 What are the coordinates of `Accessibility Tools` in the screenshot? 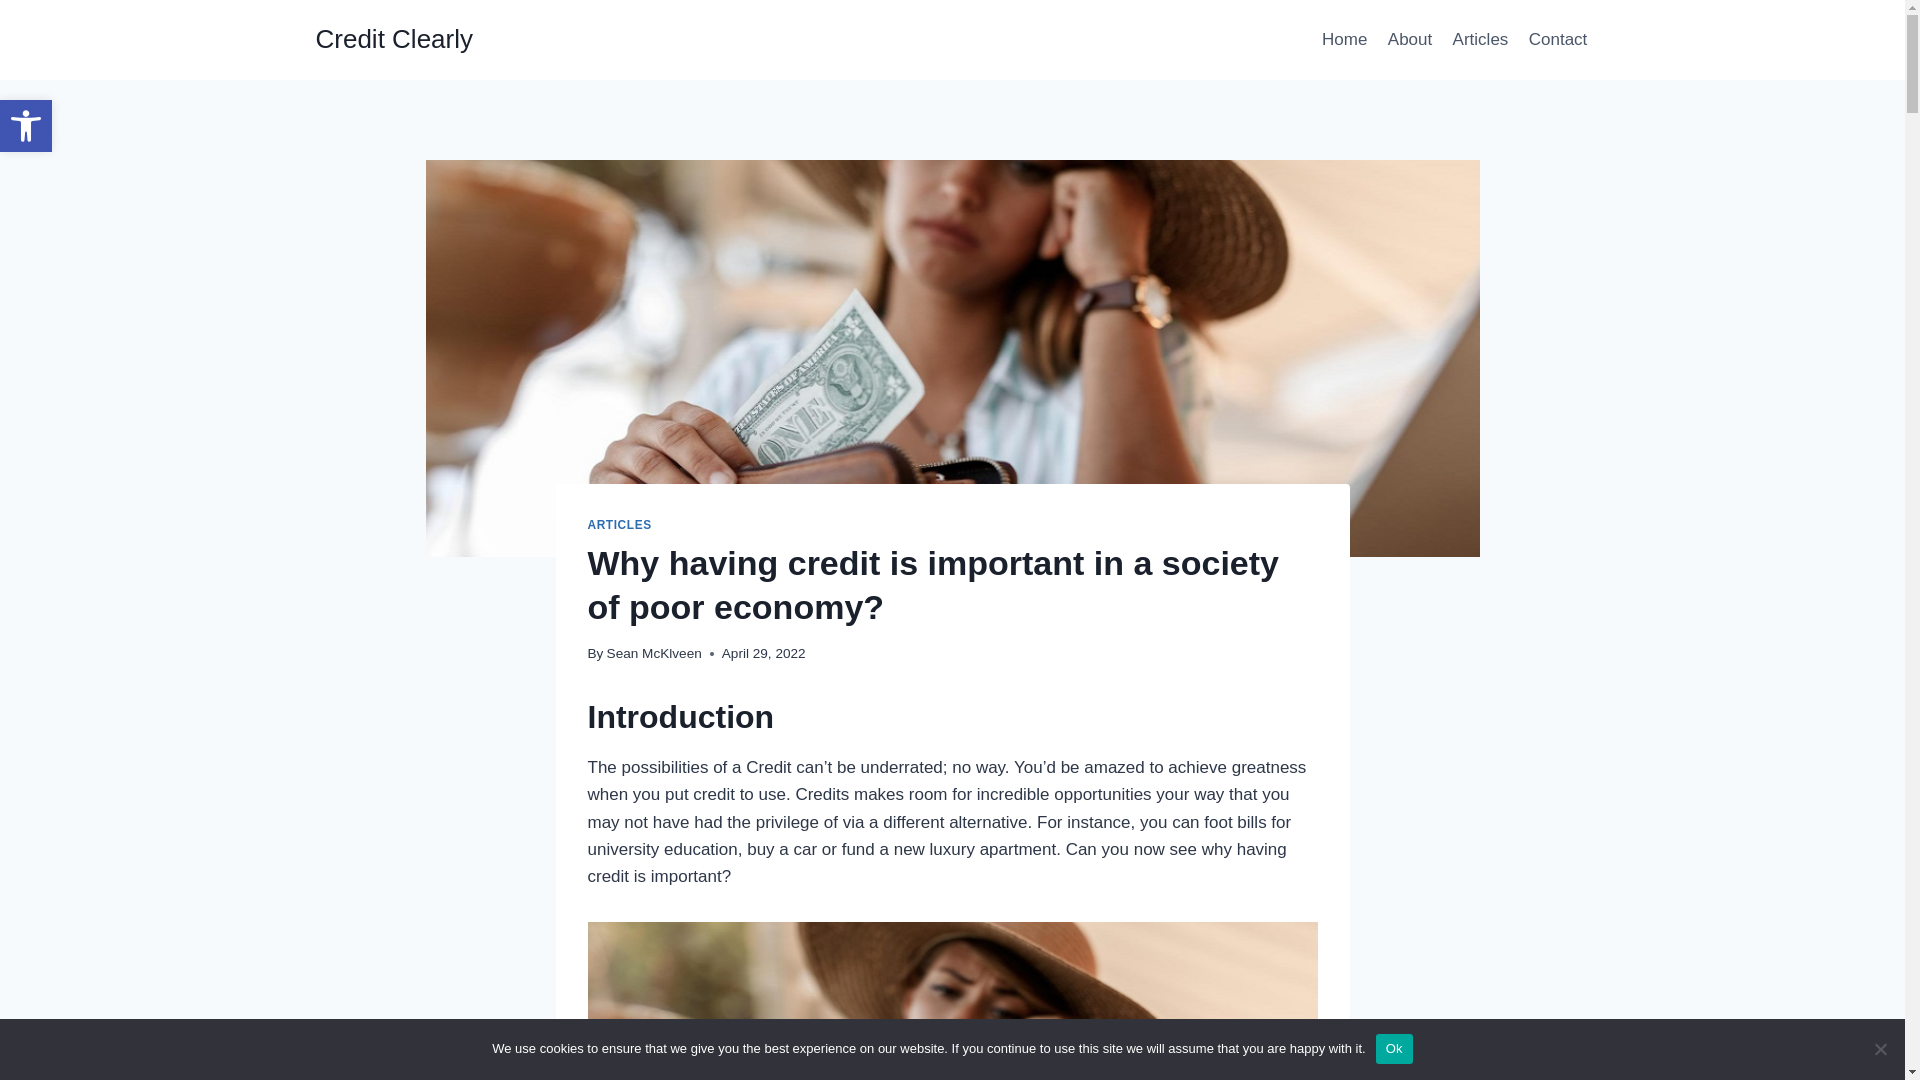 It's located at (26, 126).